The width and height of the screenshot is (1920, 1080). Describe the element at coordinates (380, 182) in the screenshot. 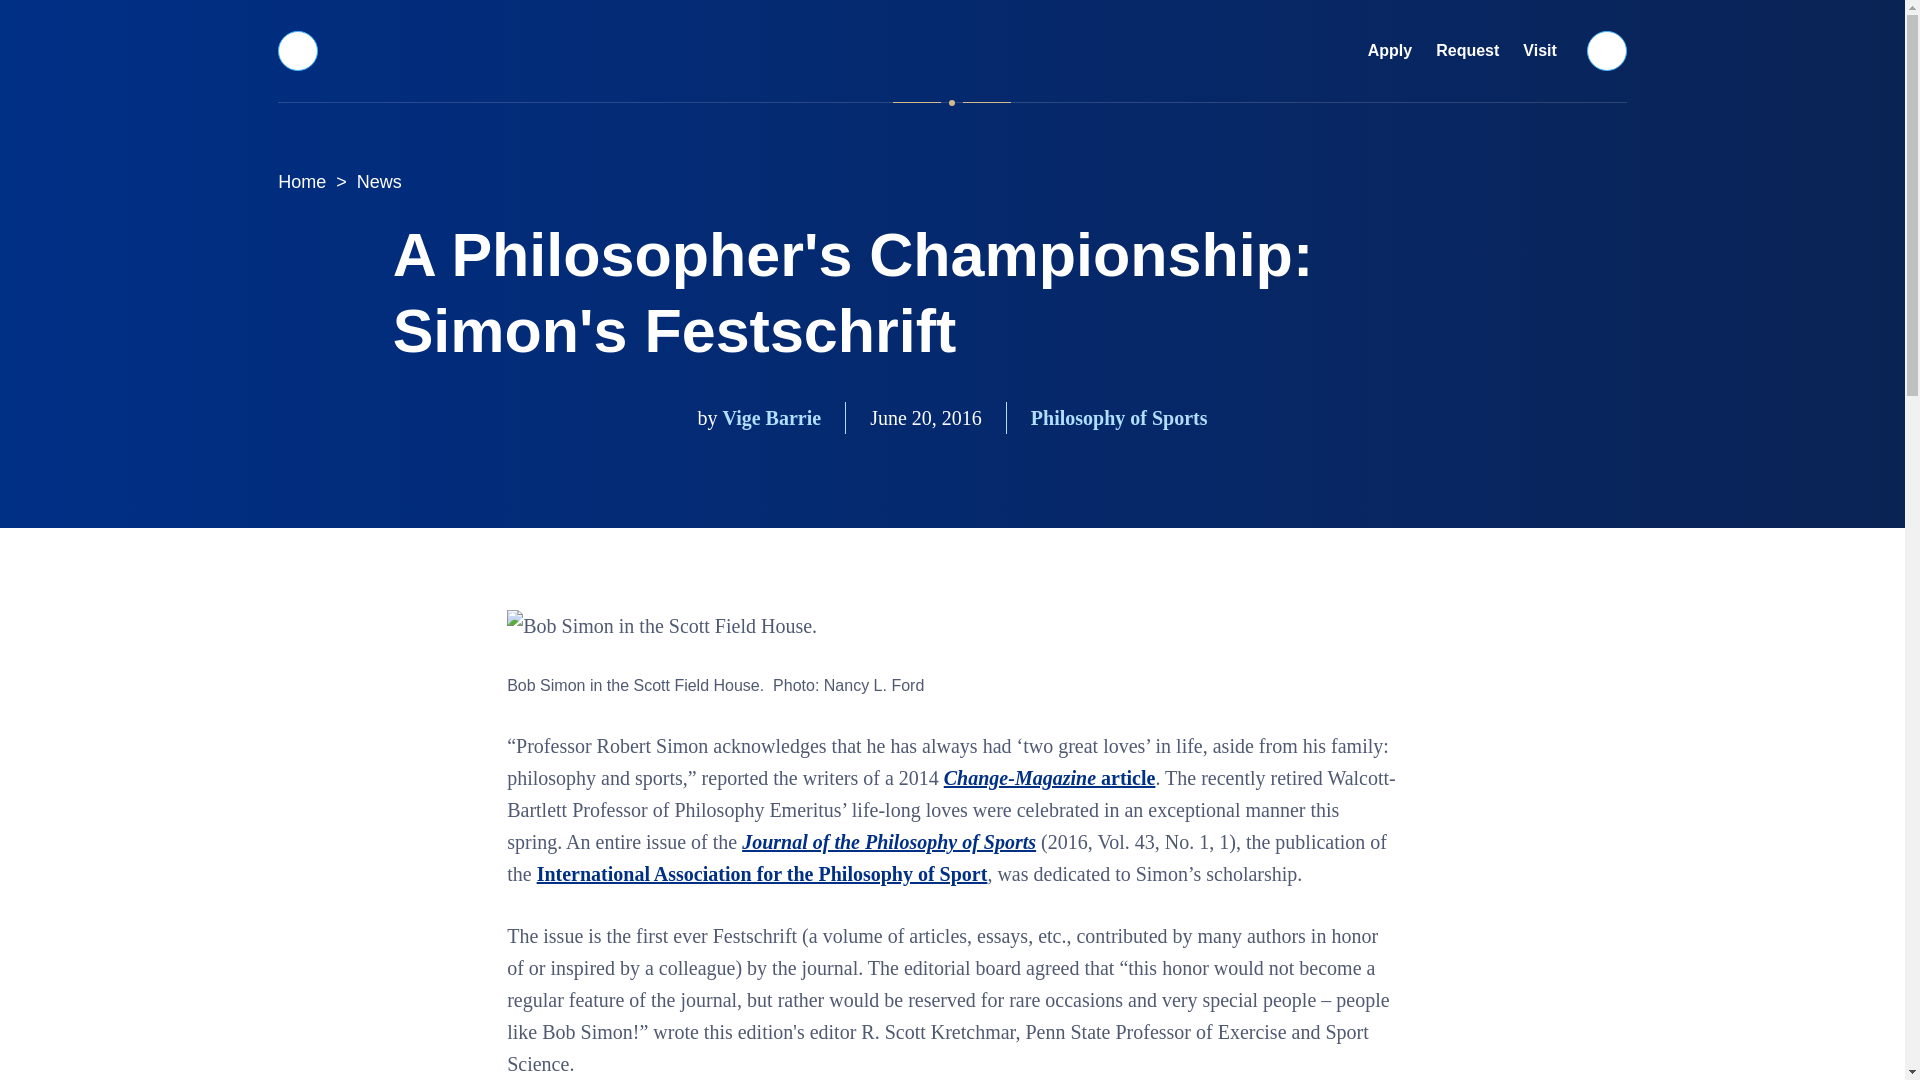

I see `News` at that location.